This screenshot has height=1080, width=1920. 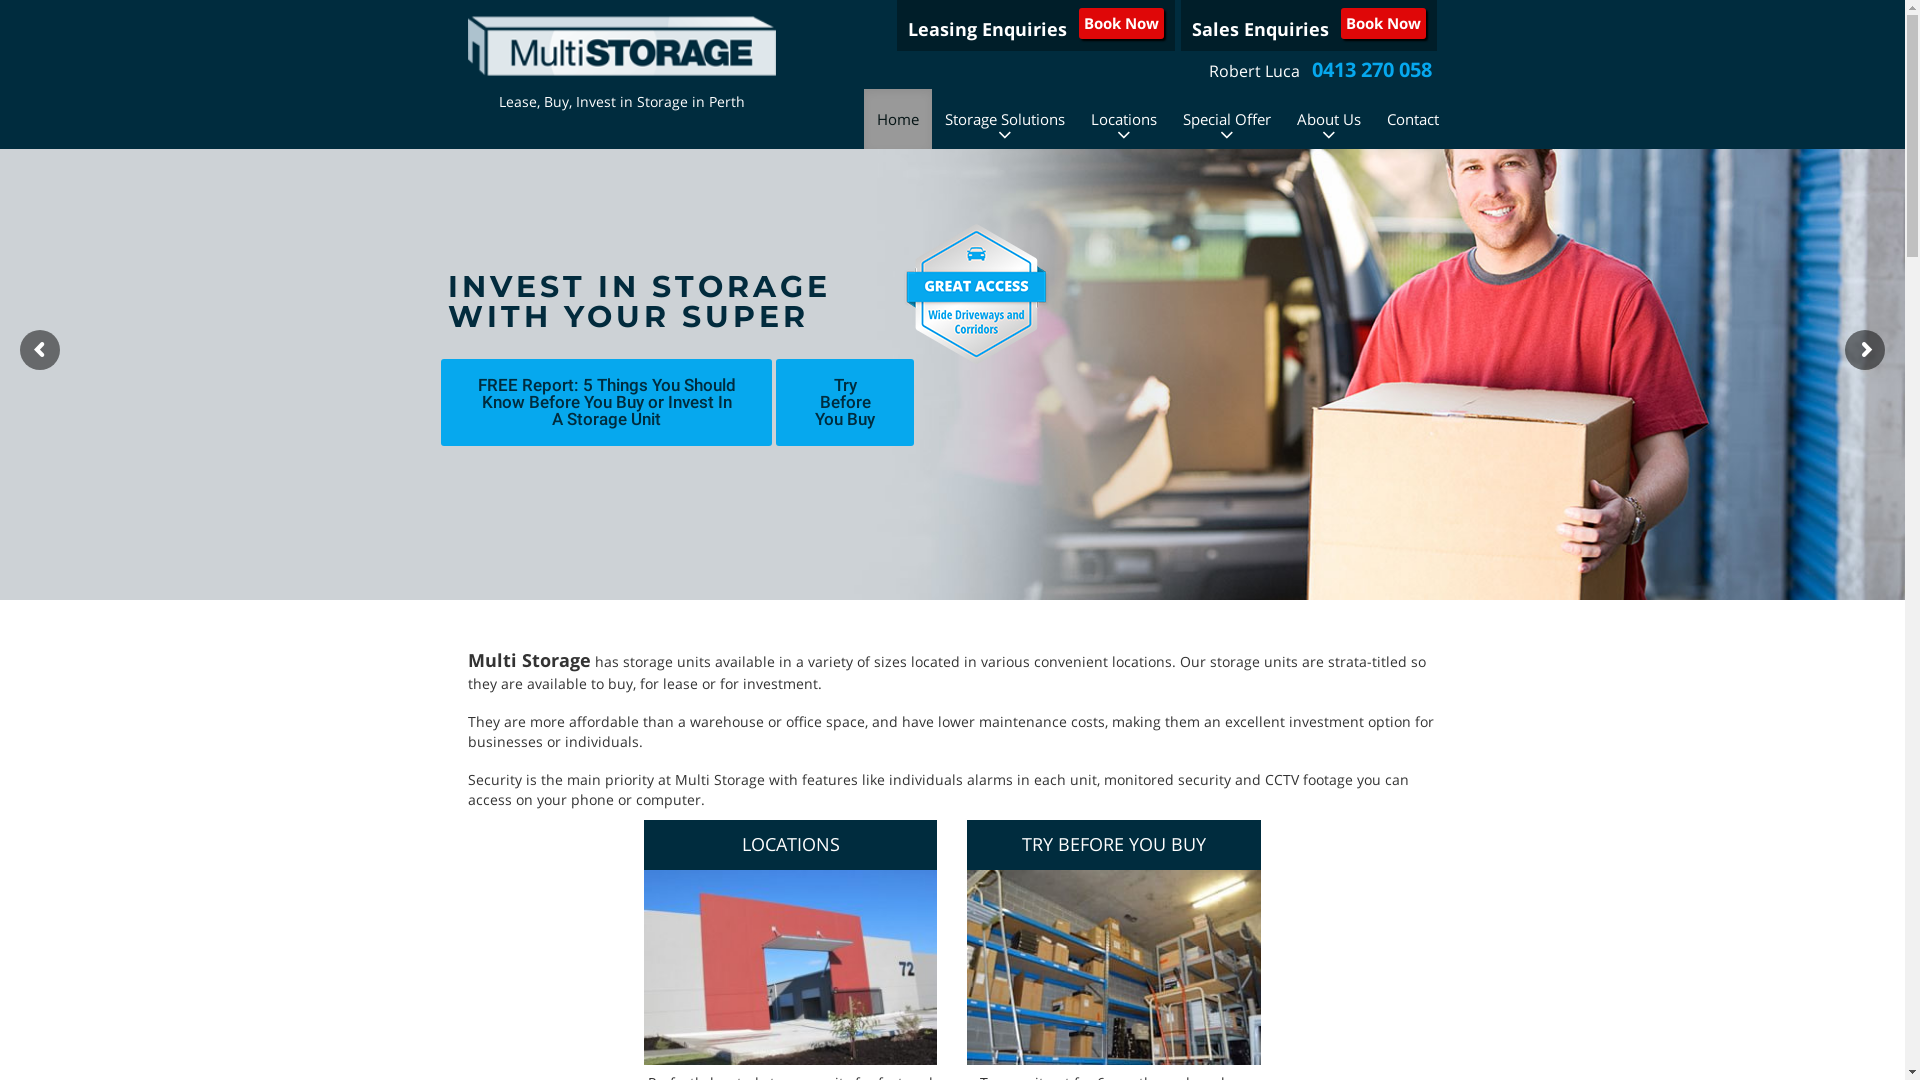 I want to click on Locations, so click(x=1124, y=119).